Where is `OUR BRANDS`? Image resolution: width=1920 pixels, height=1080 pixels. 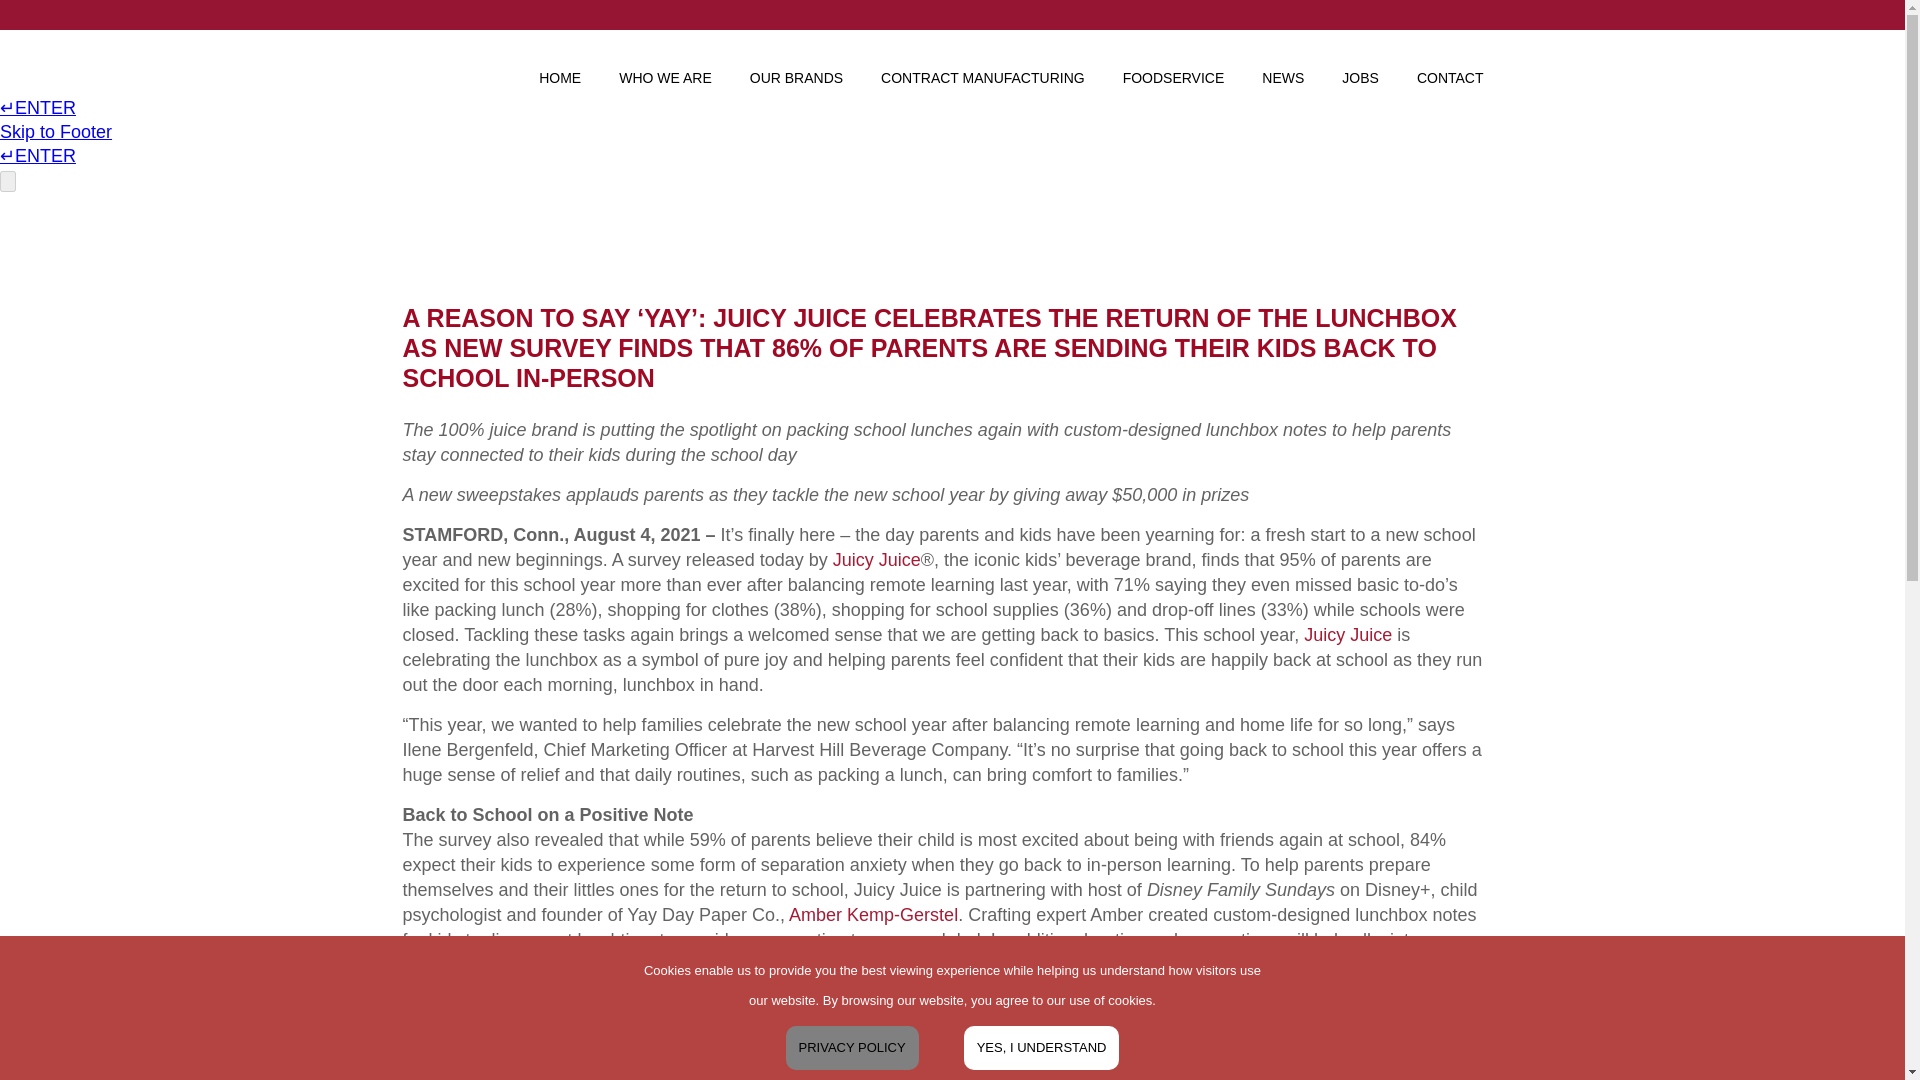
OUR BRANDS is located at coordinates (796, 66).